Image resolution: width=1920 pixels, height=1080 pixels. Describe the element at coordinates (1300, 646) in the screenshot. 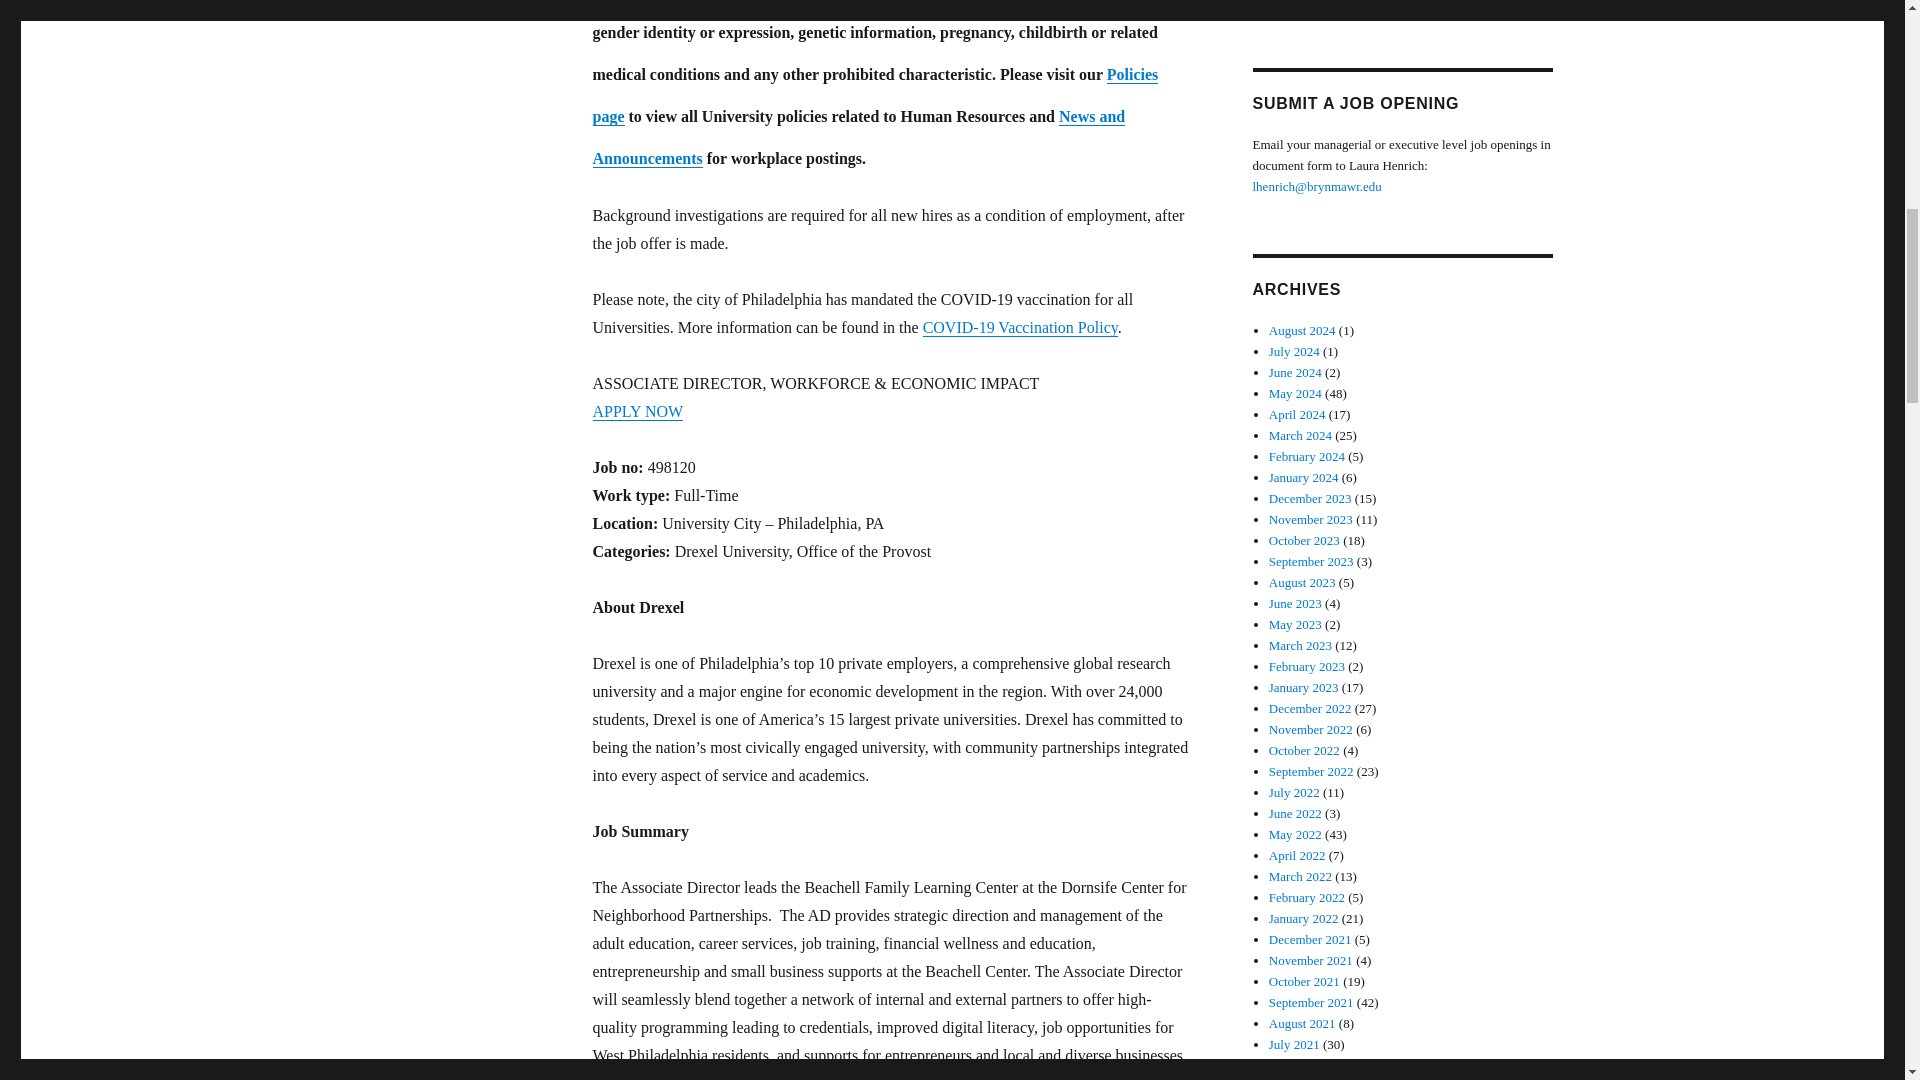

I see `March 2023` at that location.